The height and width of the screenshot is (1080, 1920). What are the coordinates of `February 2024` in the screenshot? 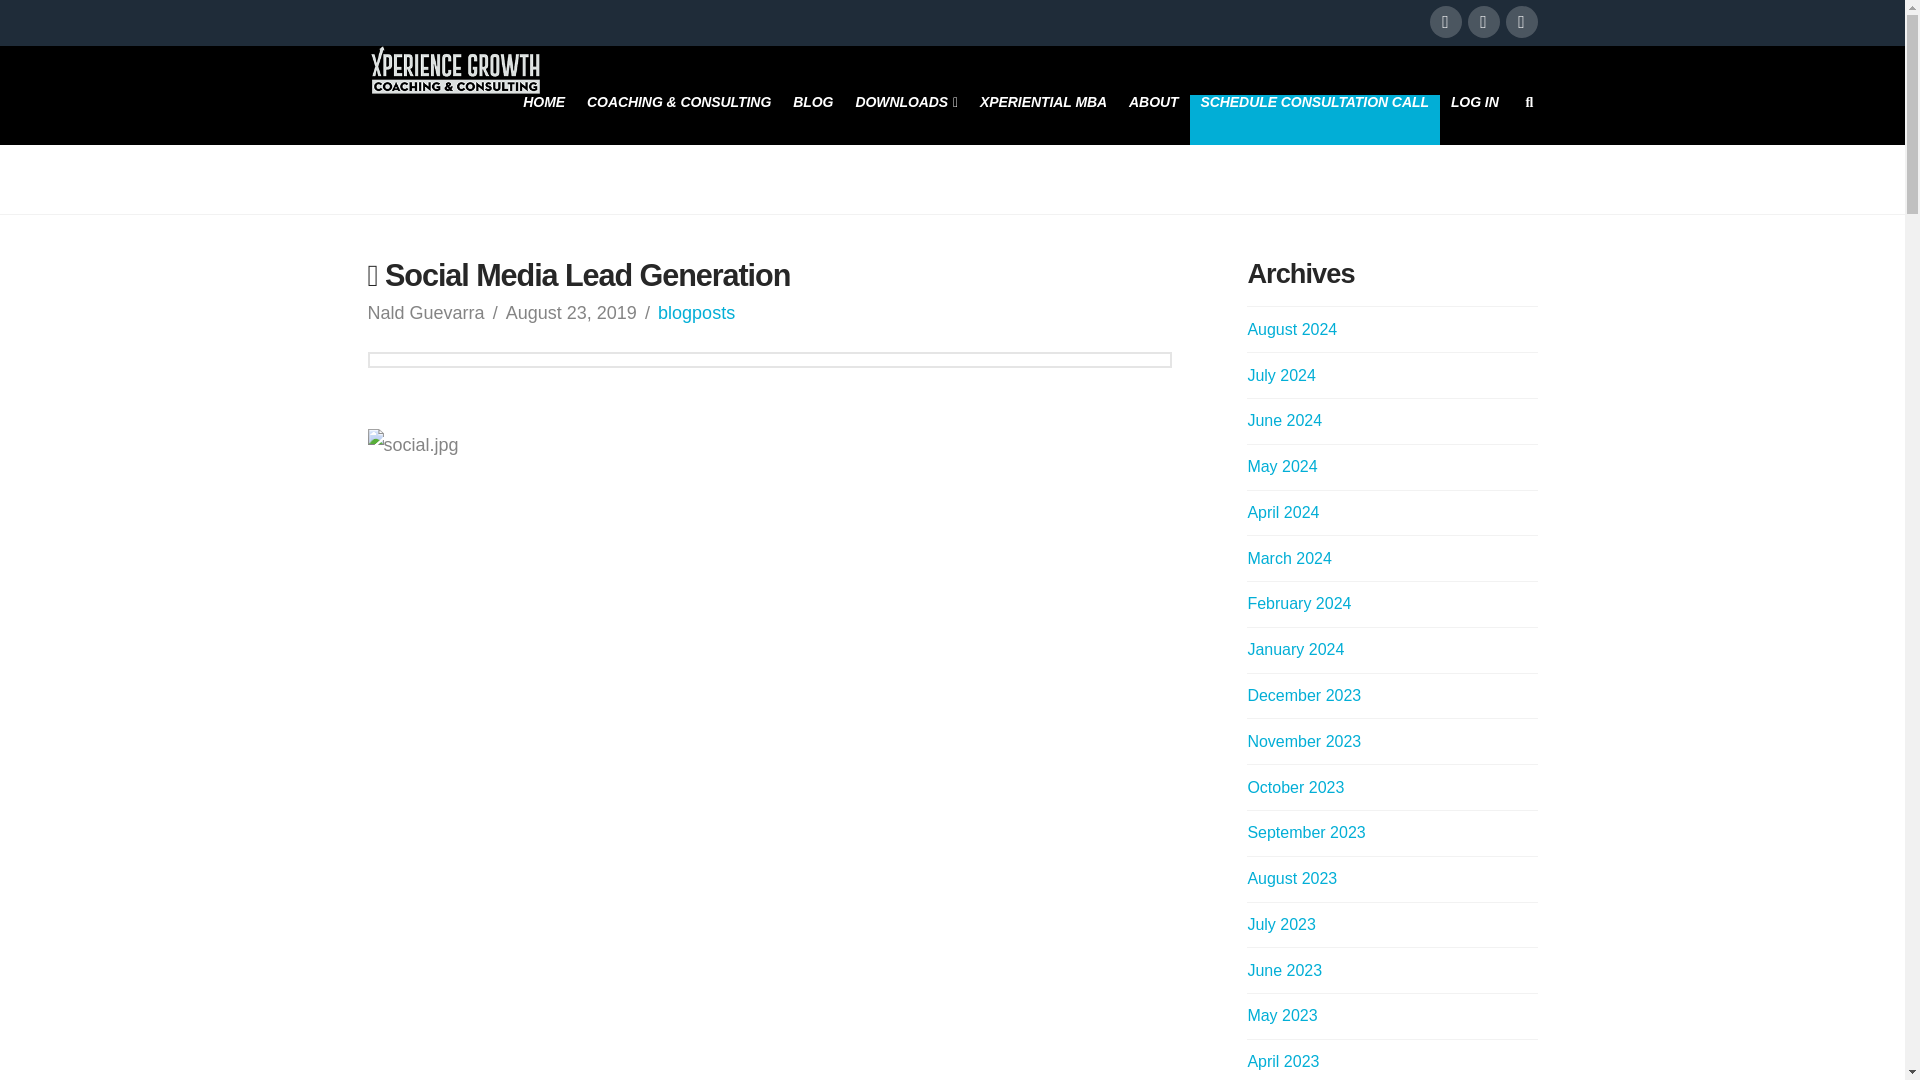 It's located at (1298, 604).